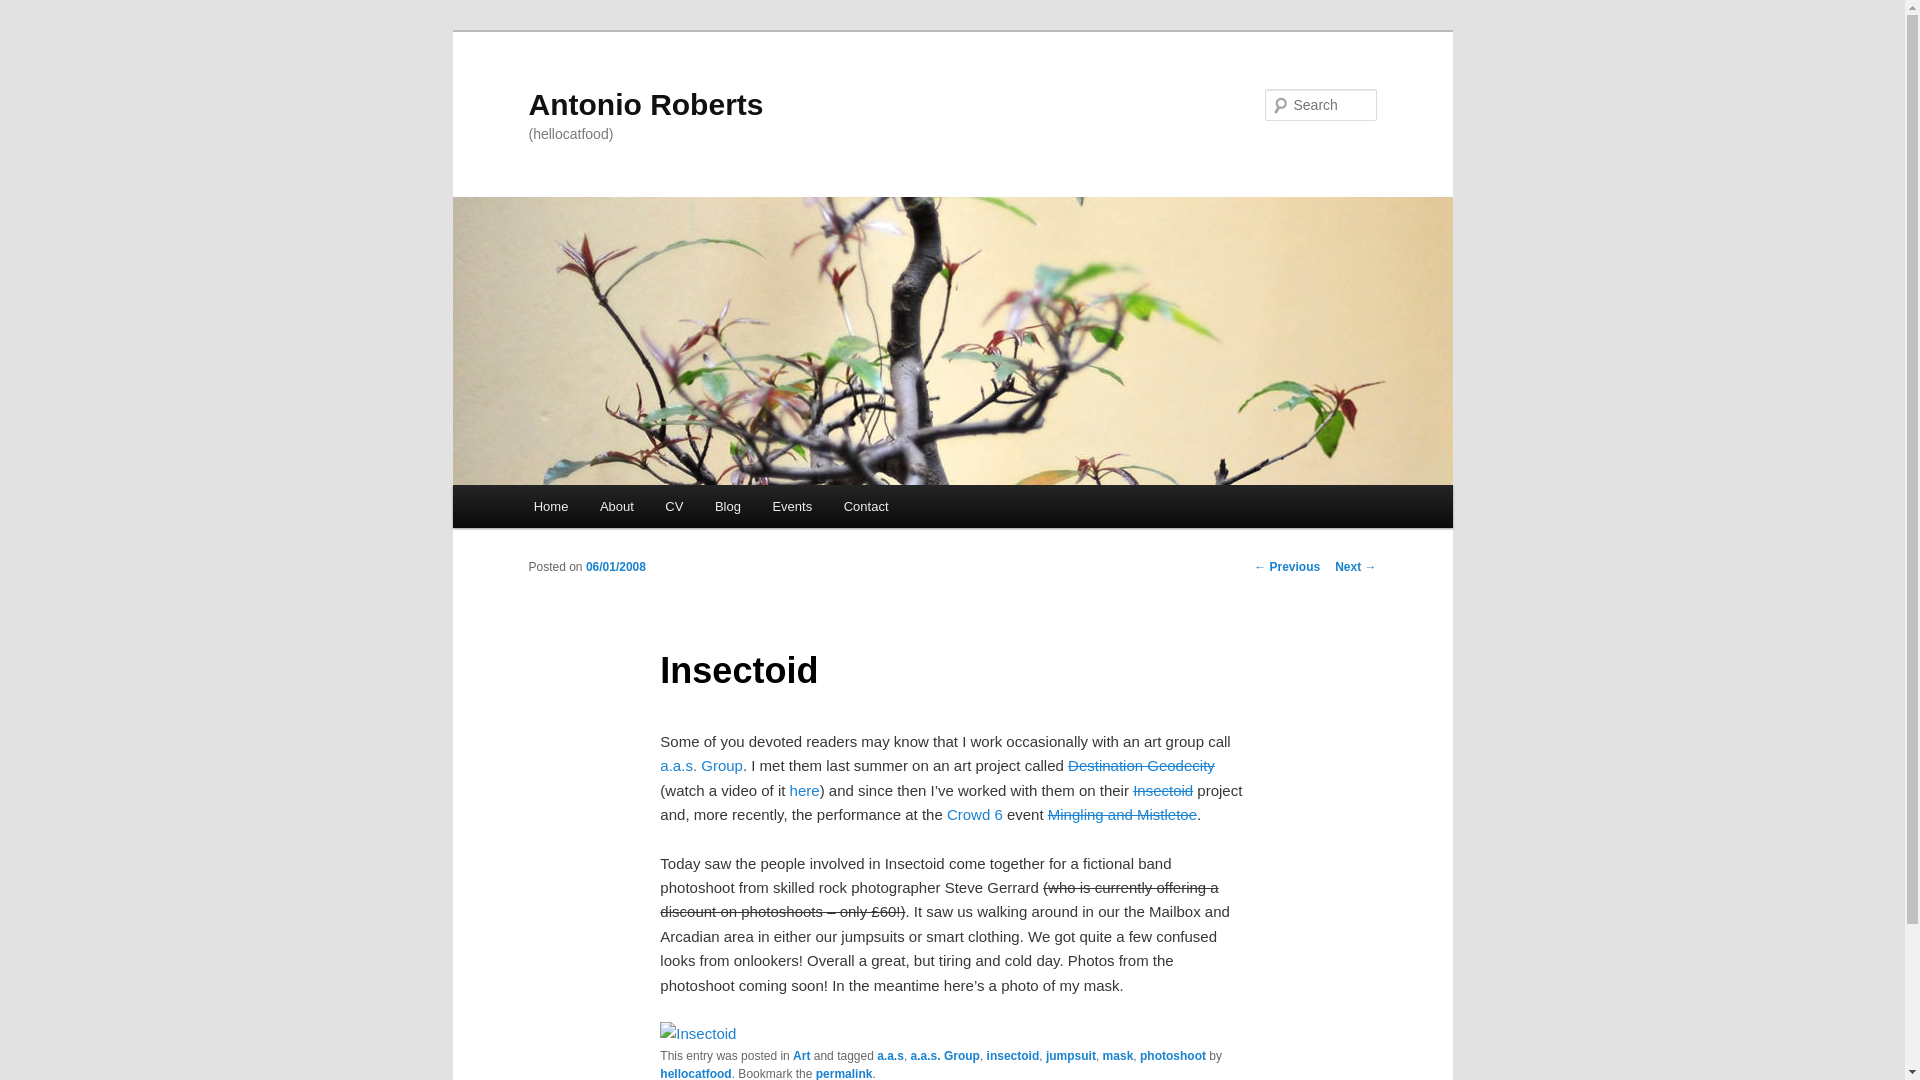 The width and height of the screenshot is (1920, 1080). I want to click on jumpsuit, so click(1071, 1055).